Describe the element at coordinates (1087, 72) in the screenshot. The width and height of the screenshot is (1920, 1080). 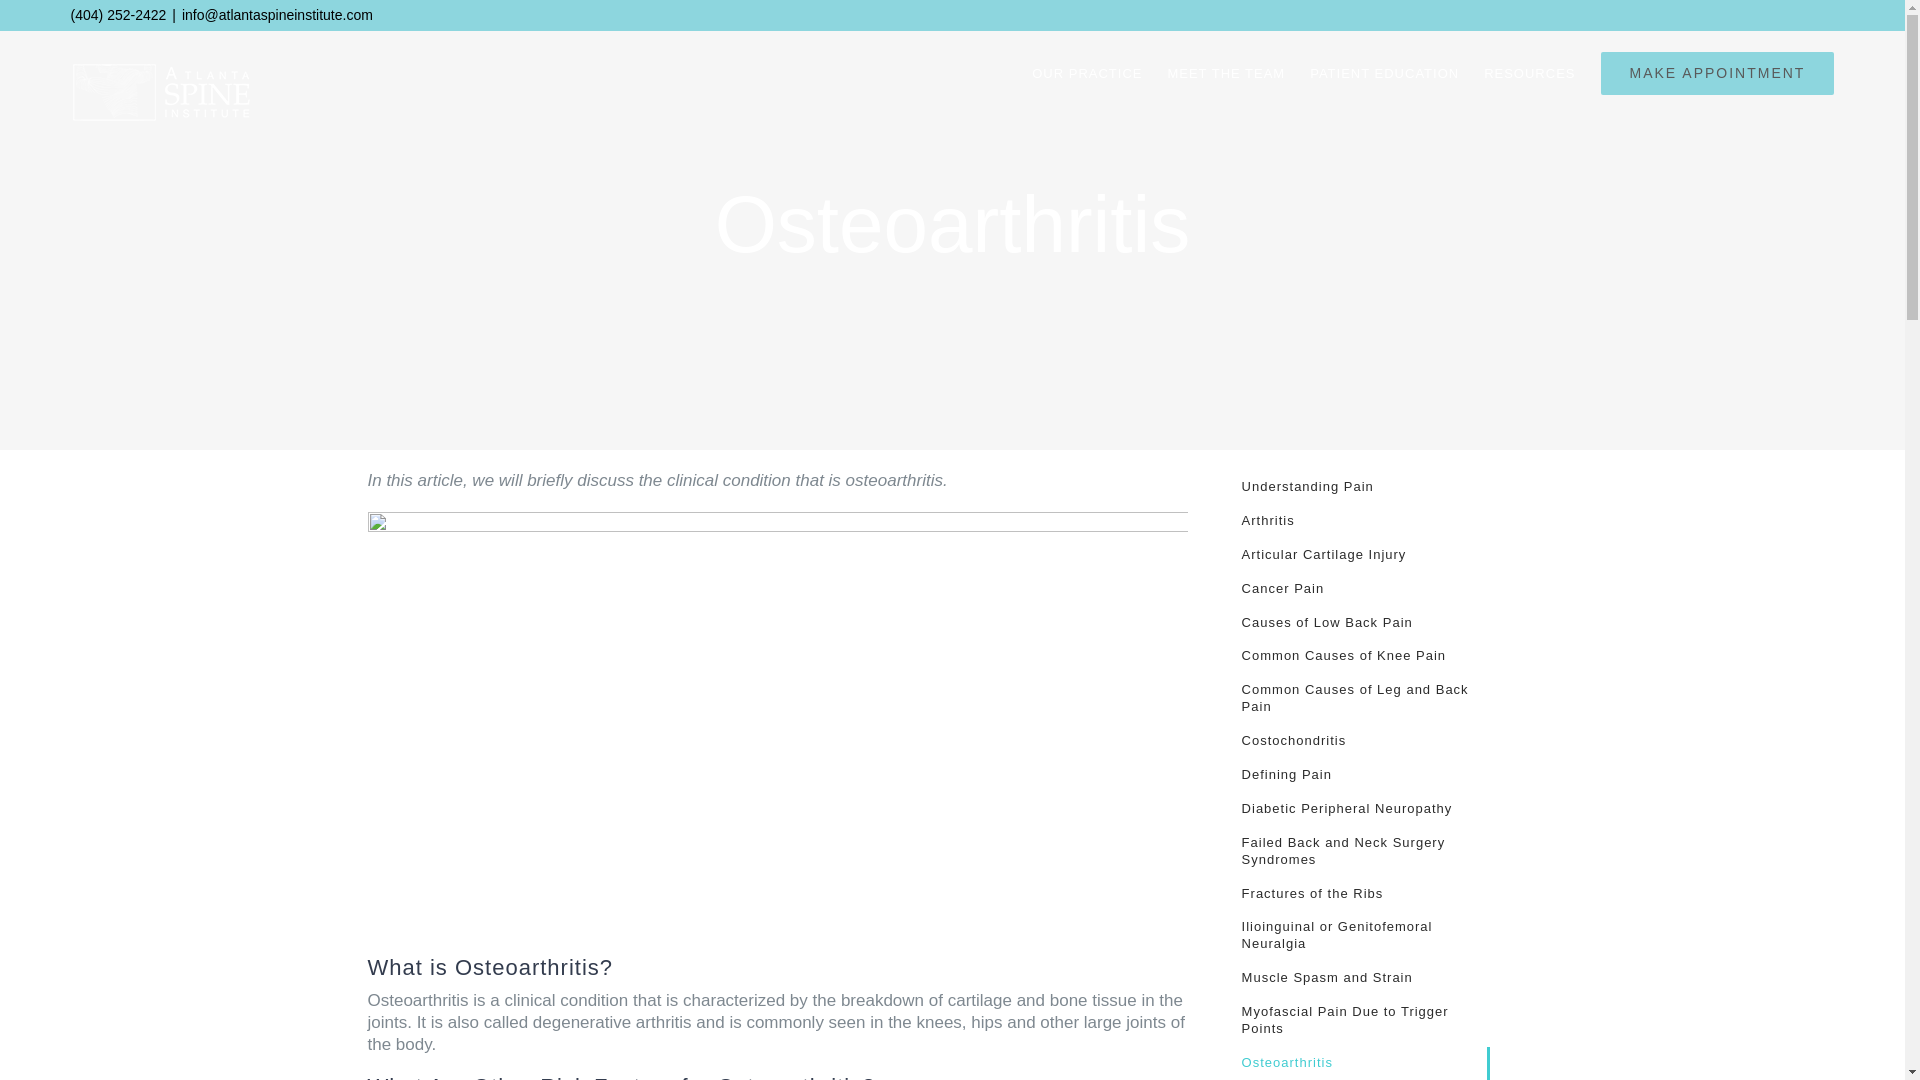
I see `OUR PRACTICE` at that location.